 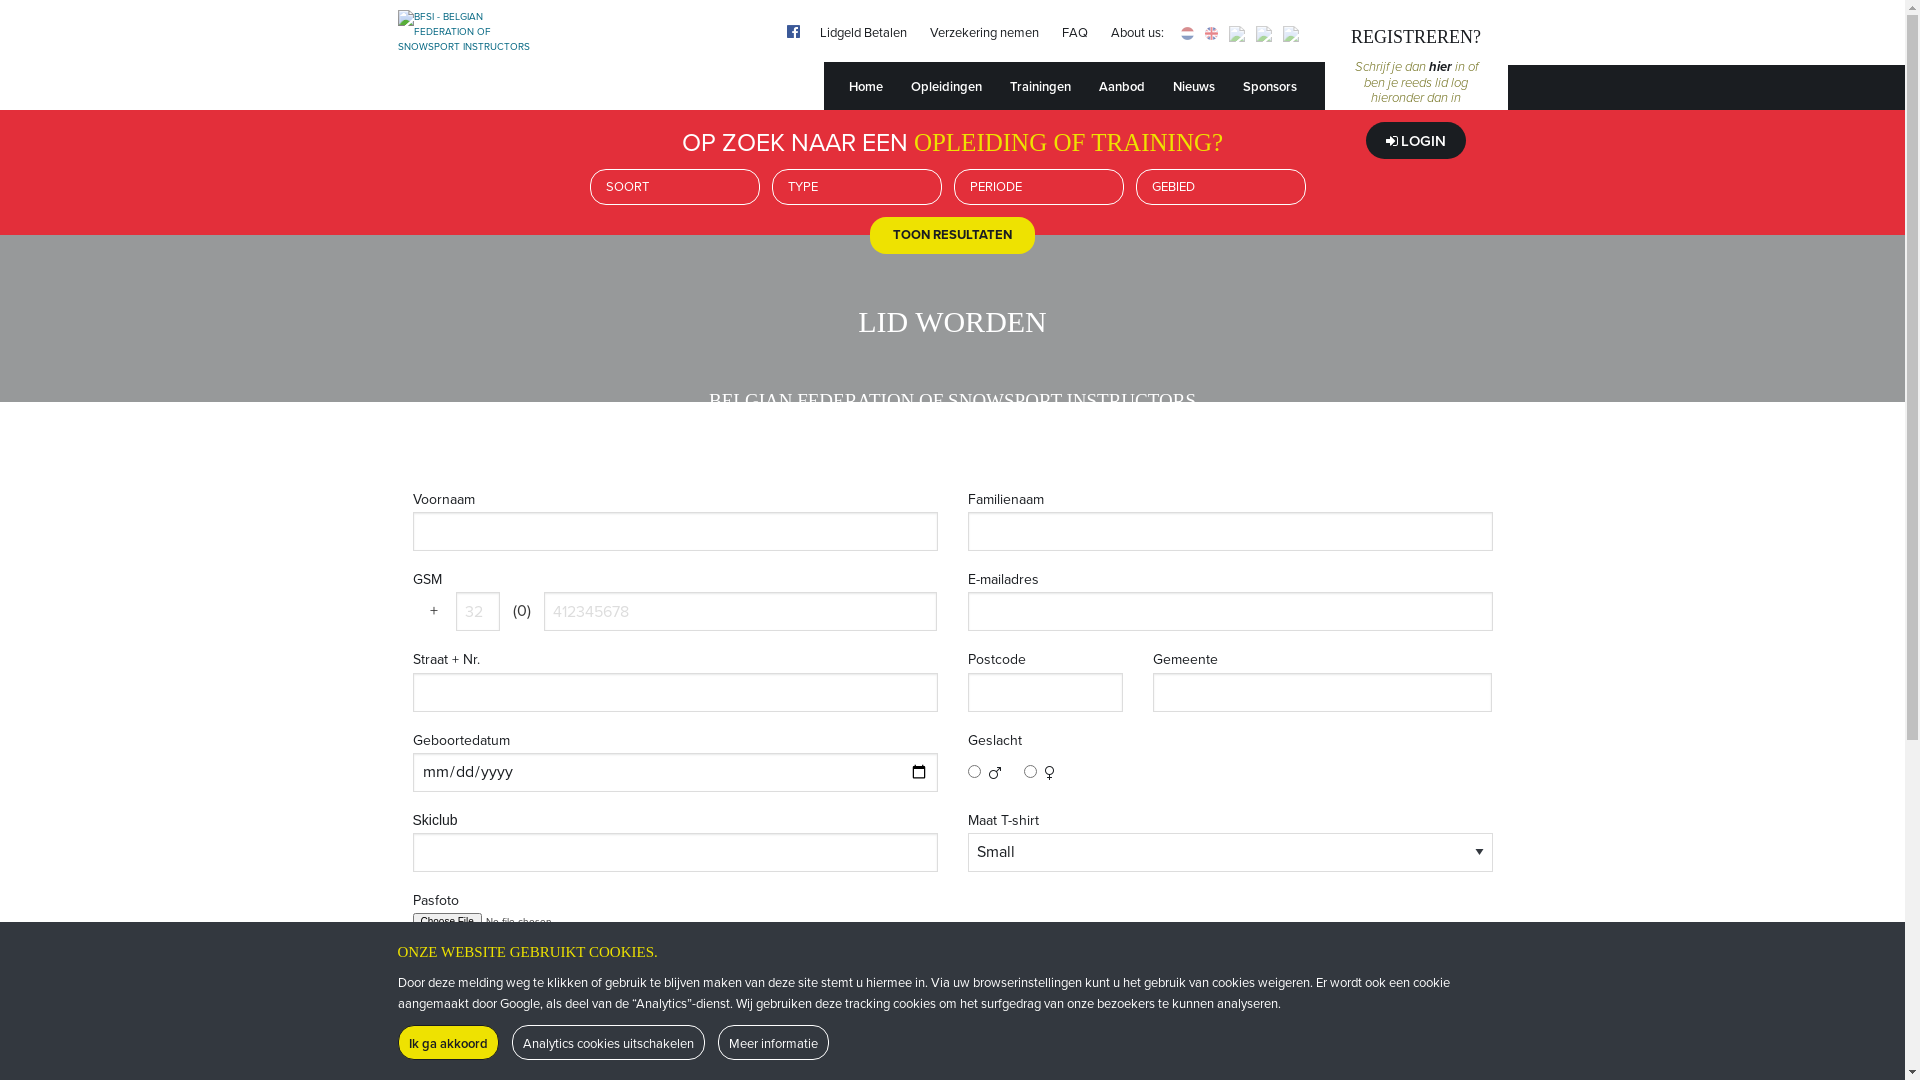 What do you see at coordinates (952, 136) in the screenshot?
I see `OP ZOEK NAAR EEN OPLEIDING OF TRAINING?` at bounding box center [952, 136].